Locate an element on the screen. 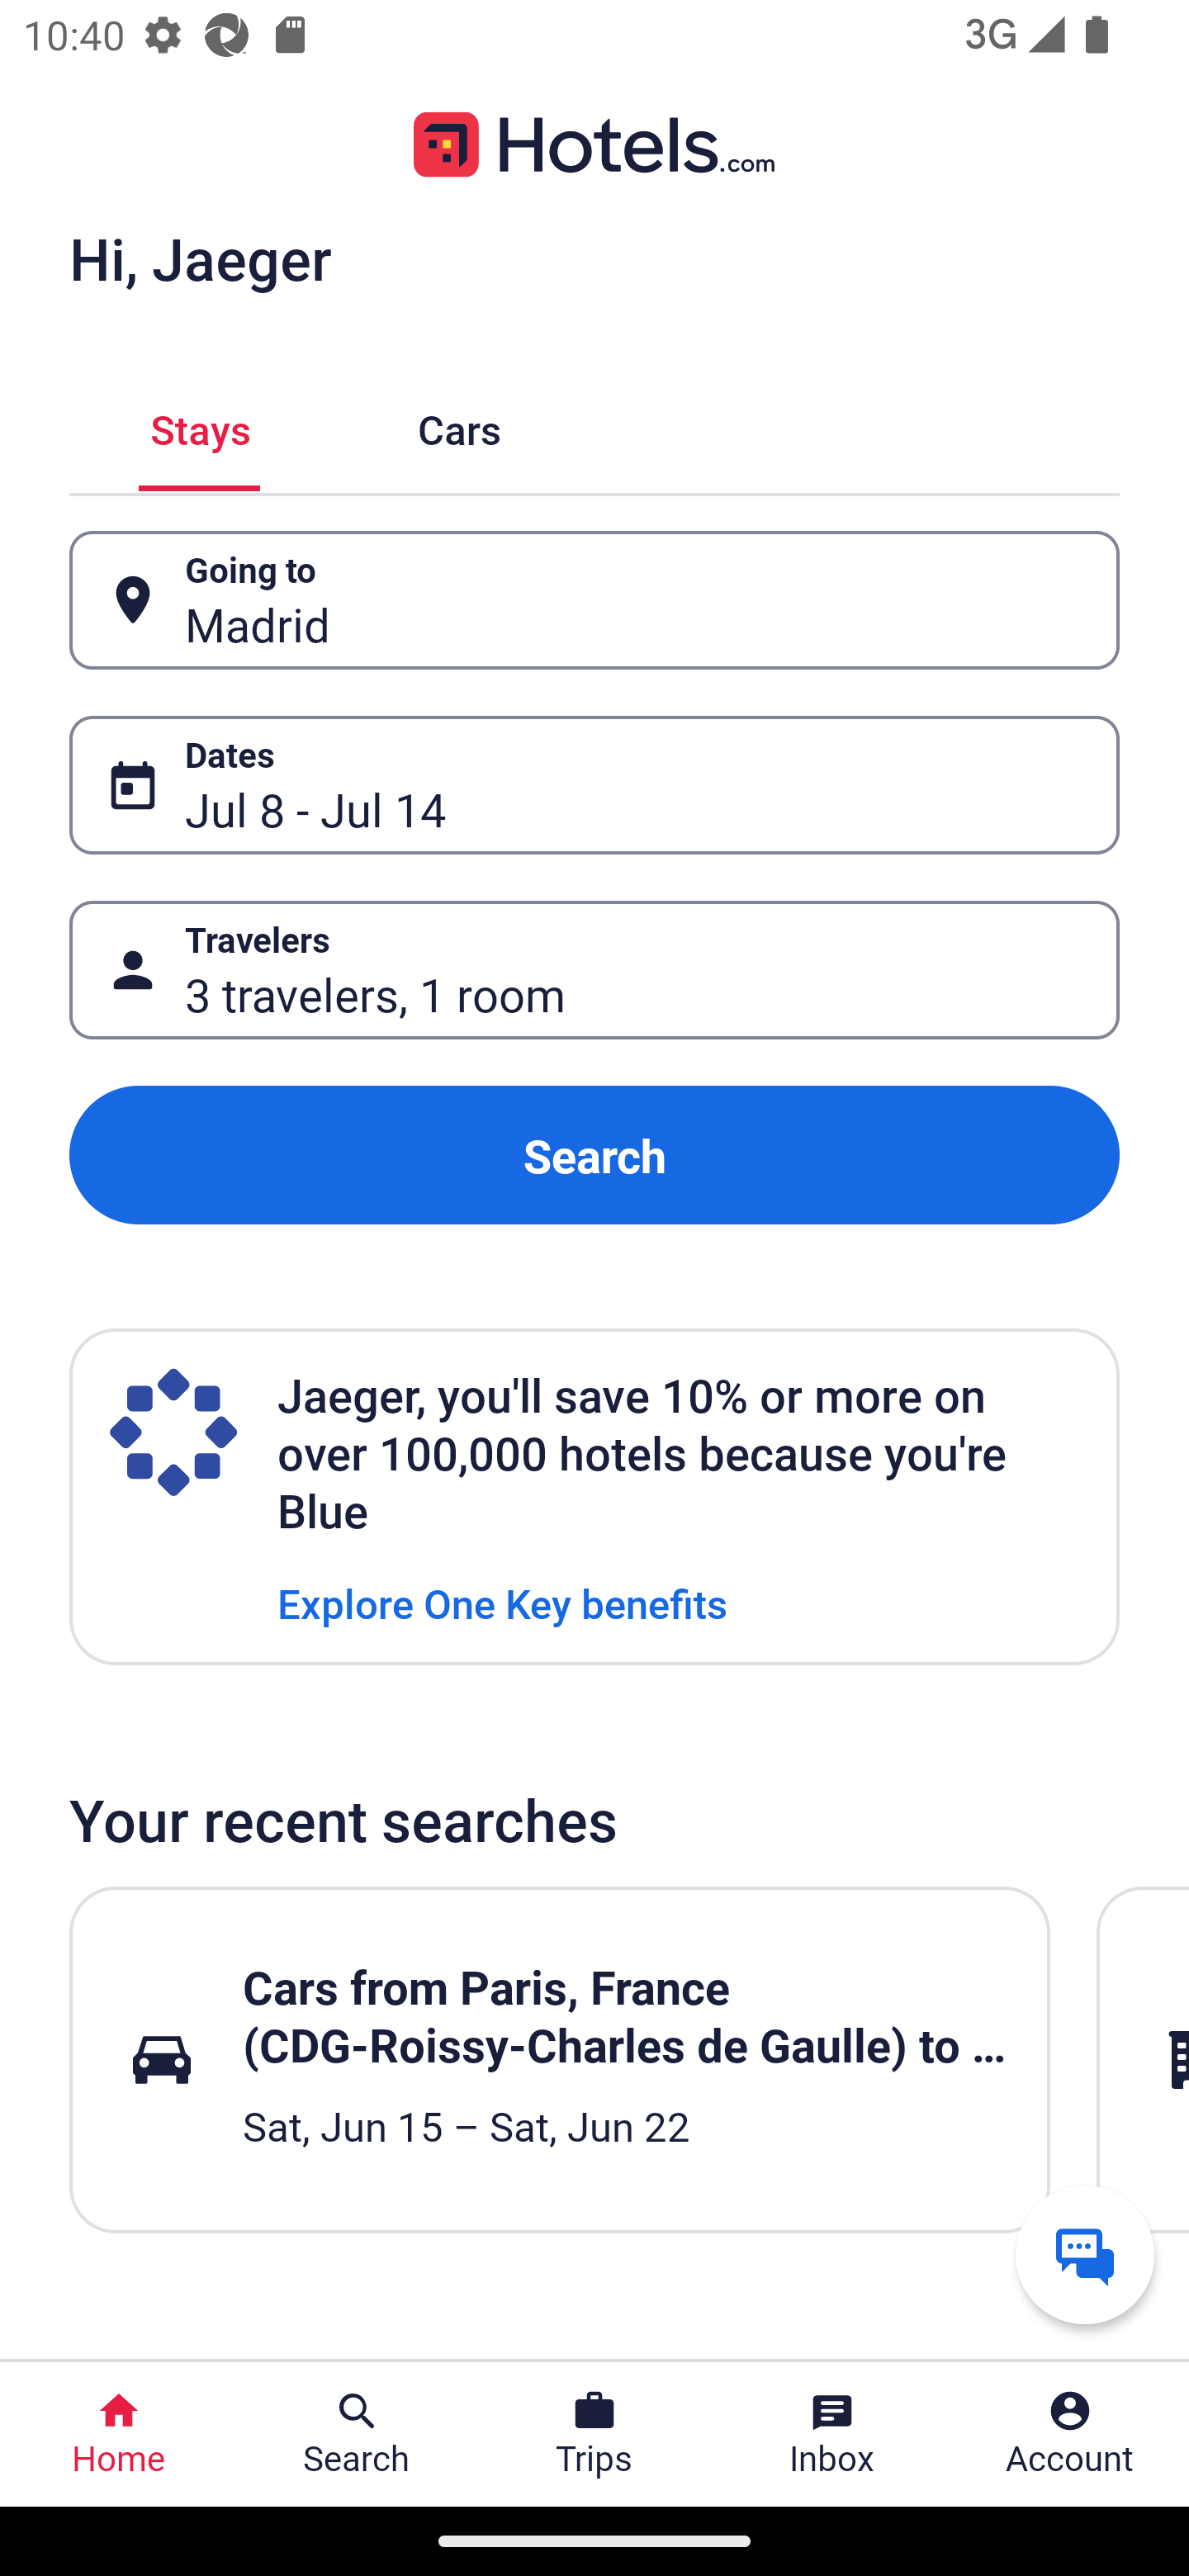  Search Search Button is located at coordinates (357, 2434).